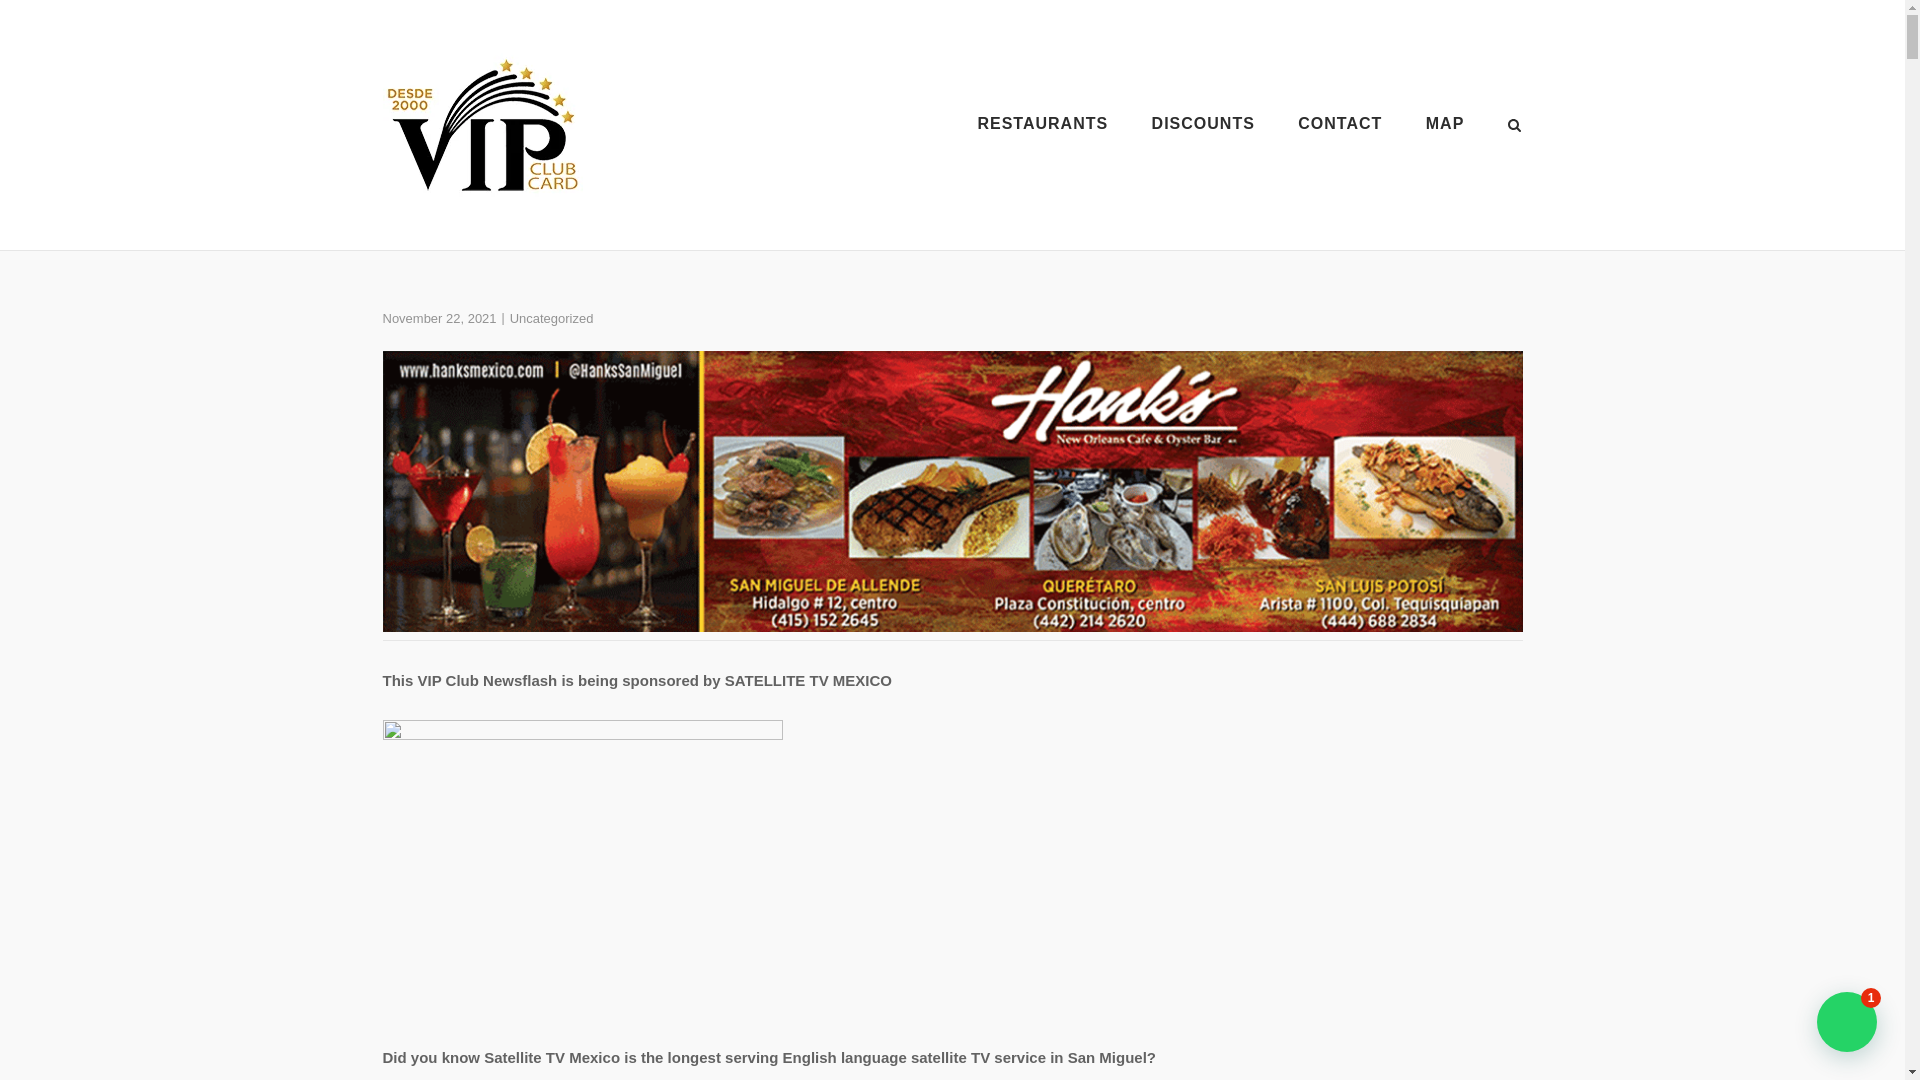 Image resolution: width=1920 pixels, height=1080 pixels. Describe the element at coordinates (1042, 127) in the screenshot. I see `RESTAURANTS` at that location.